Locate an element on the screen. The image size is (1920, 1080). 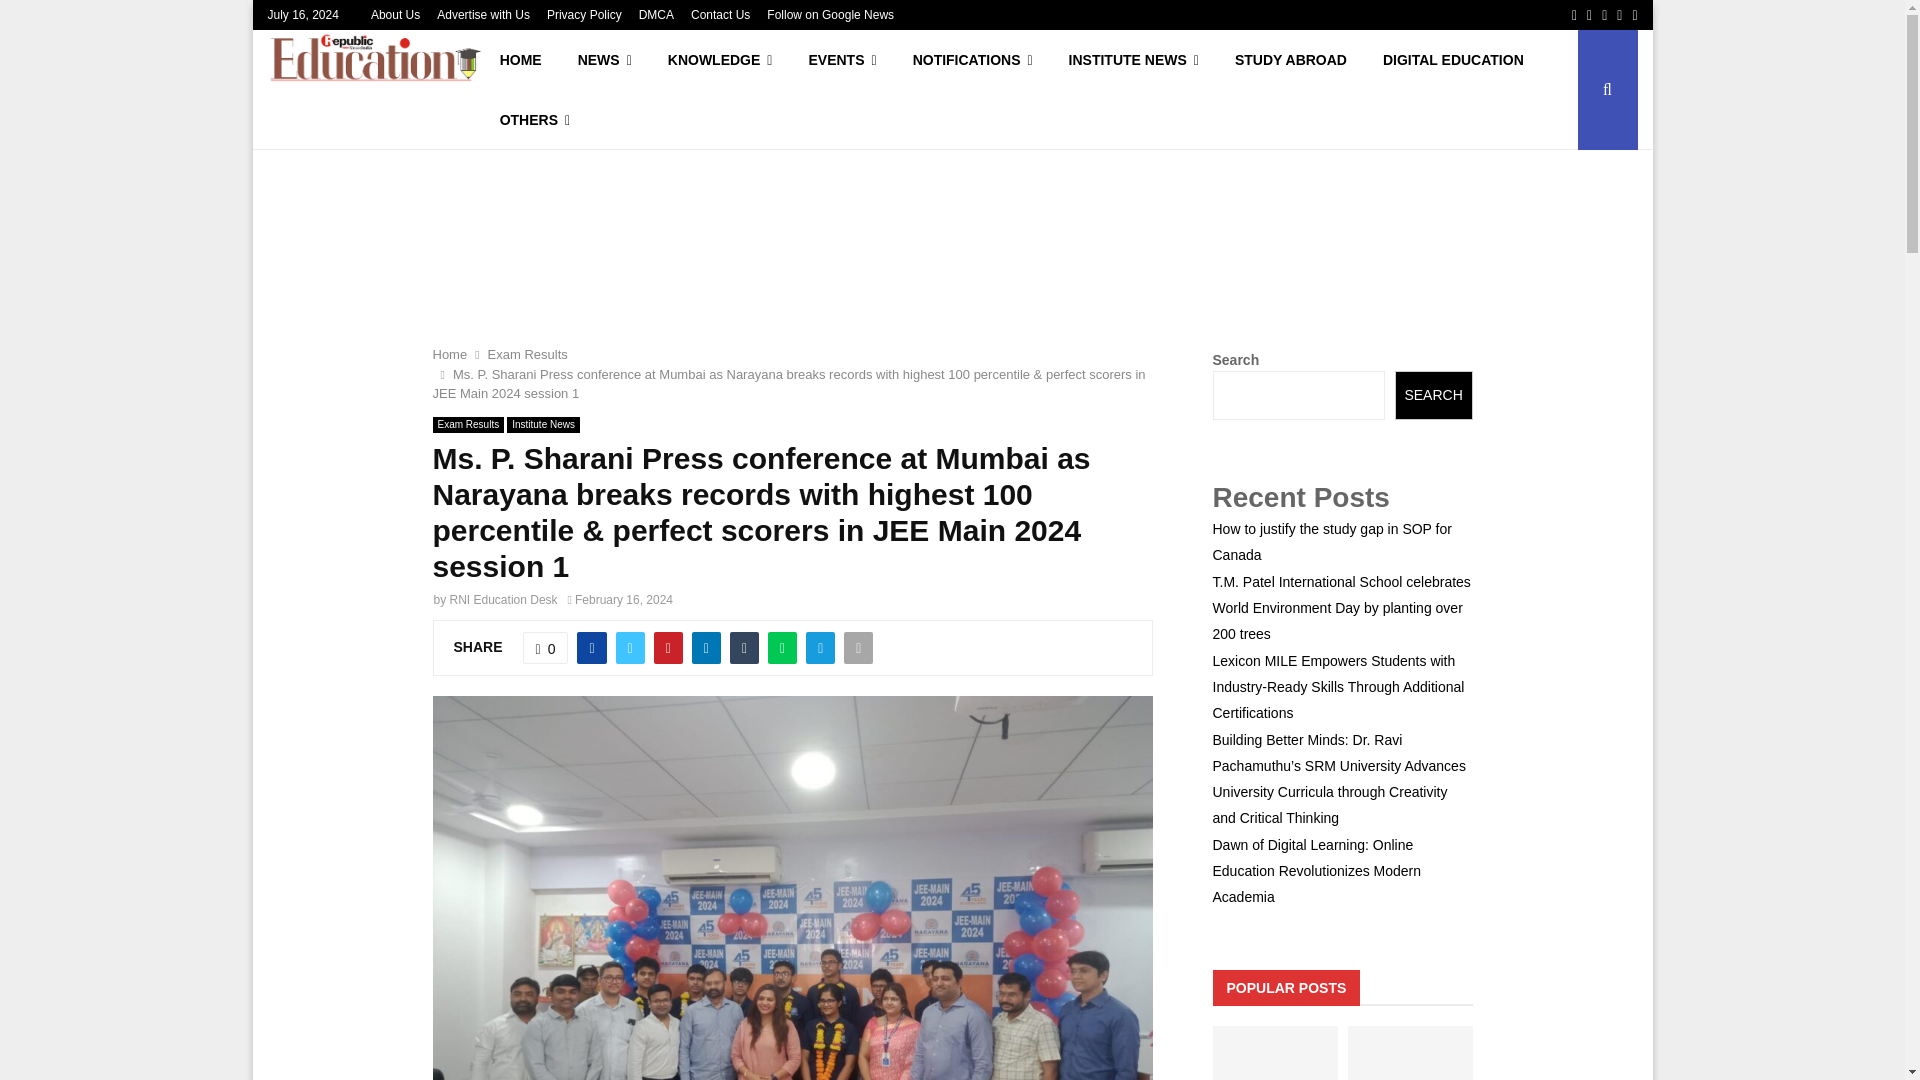
DMCA is located at coordinates (656, 15).